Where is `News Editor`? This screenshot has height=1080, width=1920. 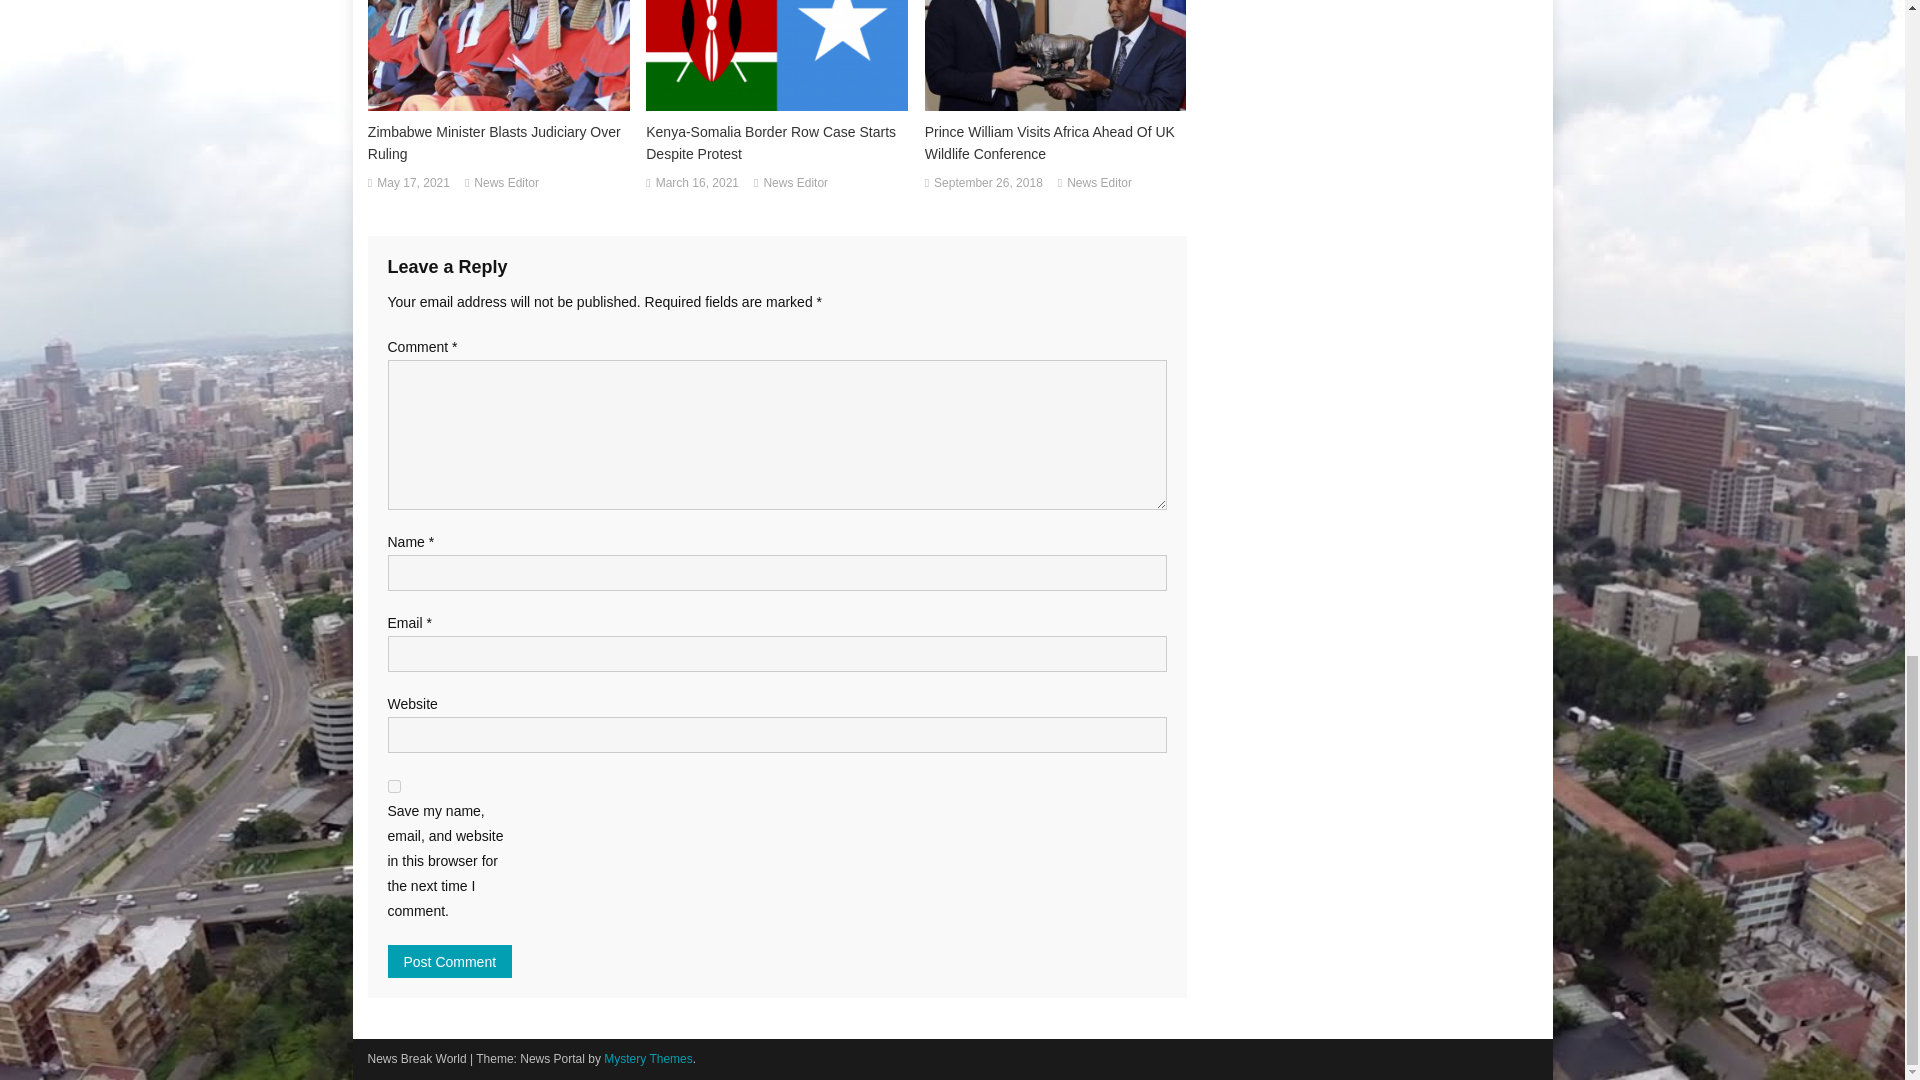
News Editor is located at coordinates (794, 184).